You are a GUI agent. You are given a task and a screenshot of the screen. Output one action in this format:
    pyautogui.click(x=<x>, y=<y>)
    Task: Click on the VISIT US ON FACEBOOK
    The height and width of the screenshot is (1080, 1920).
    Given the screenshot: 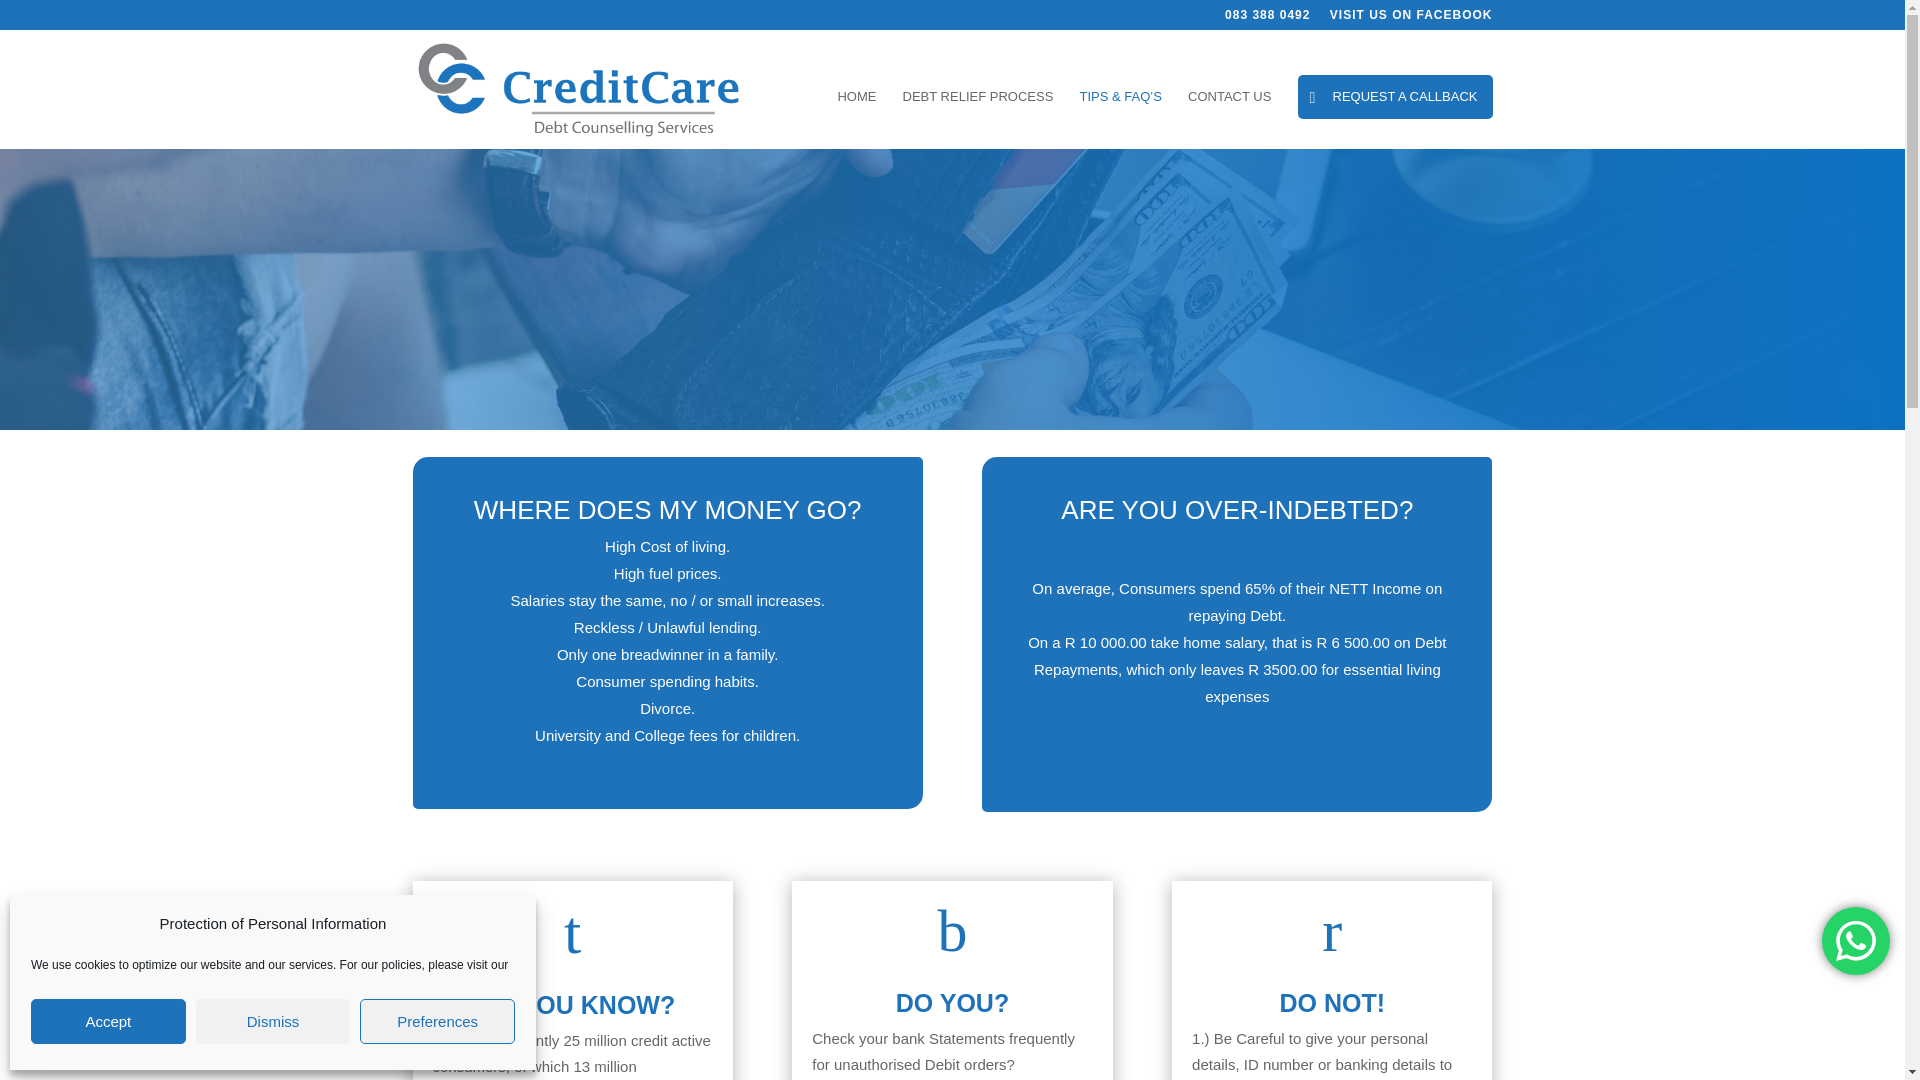 What is the action you would take?
    pyautogui.click(x=1412, y=19)
    